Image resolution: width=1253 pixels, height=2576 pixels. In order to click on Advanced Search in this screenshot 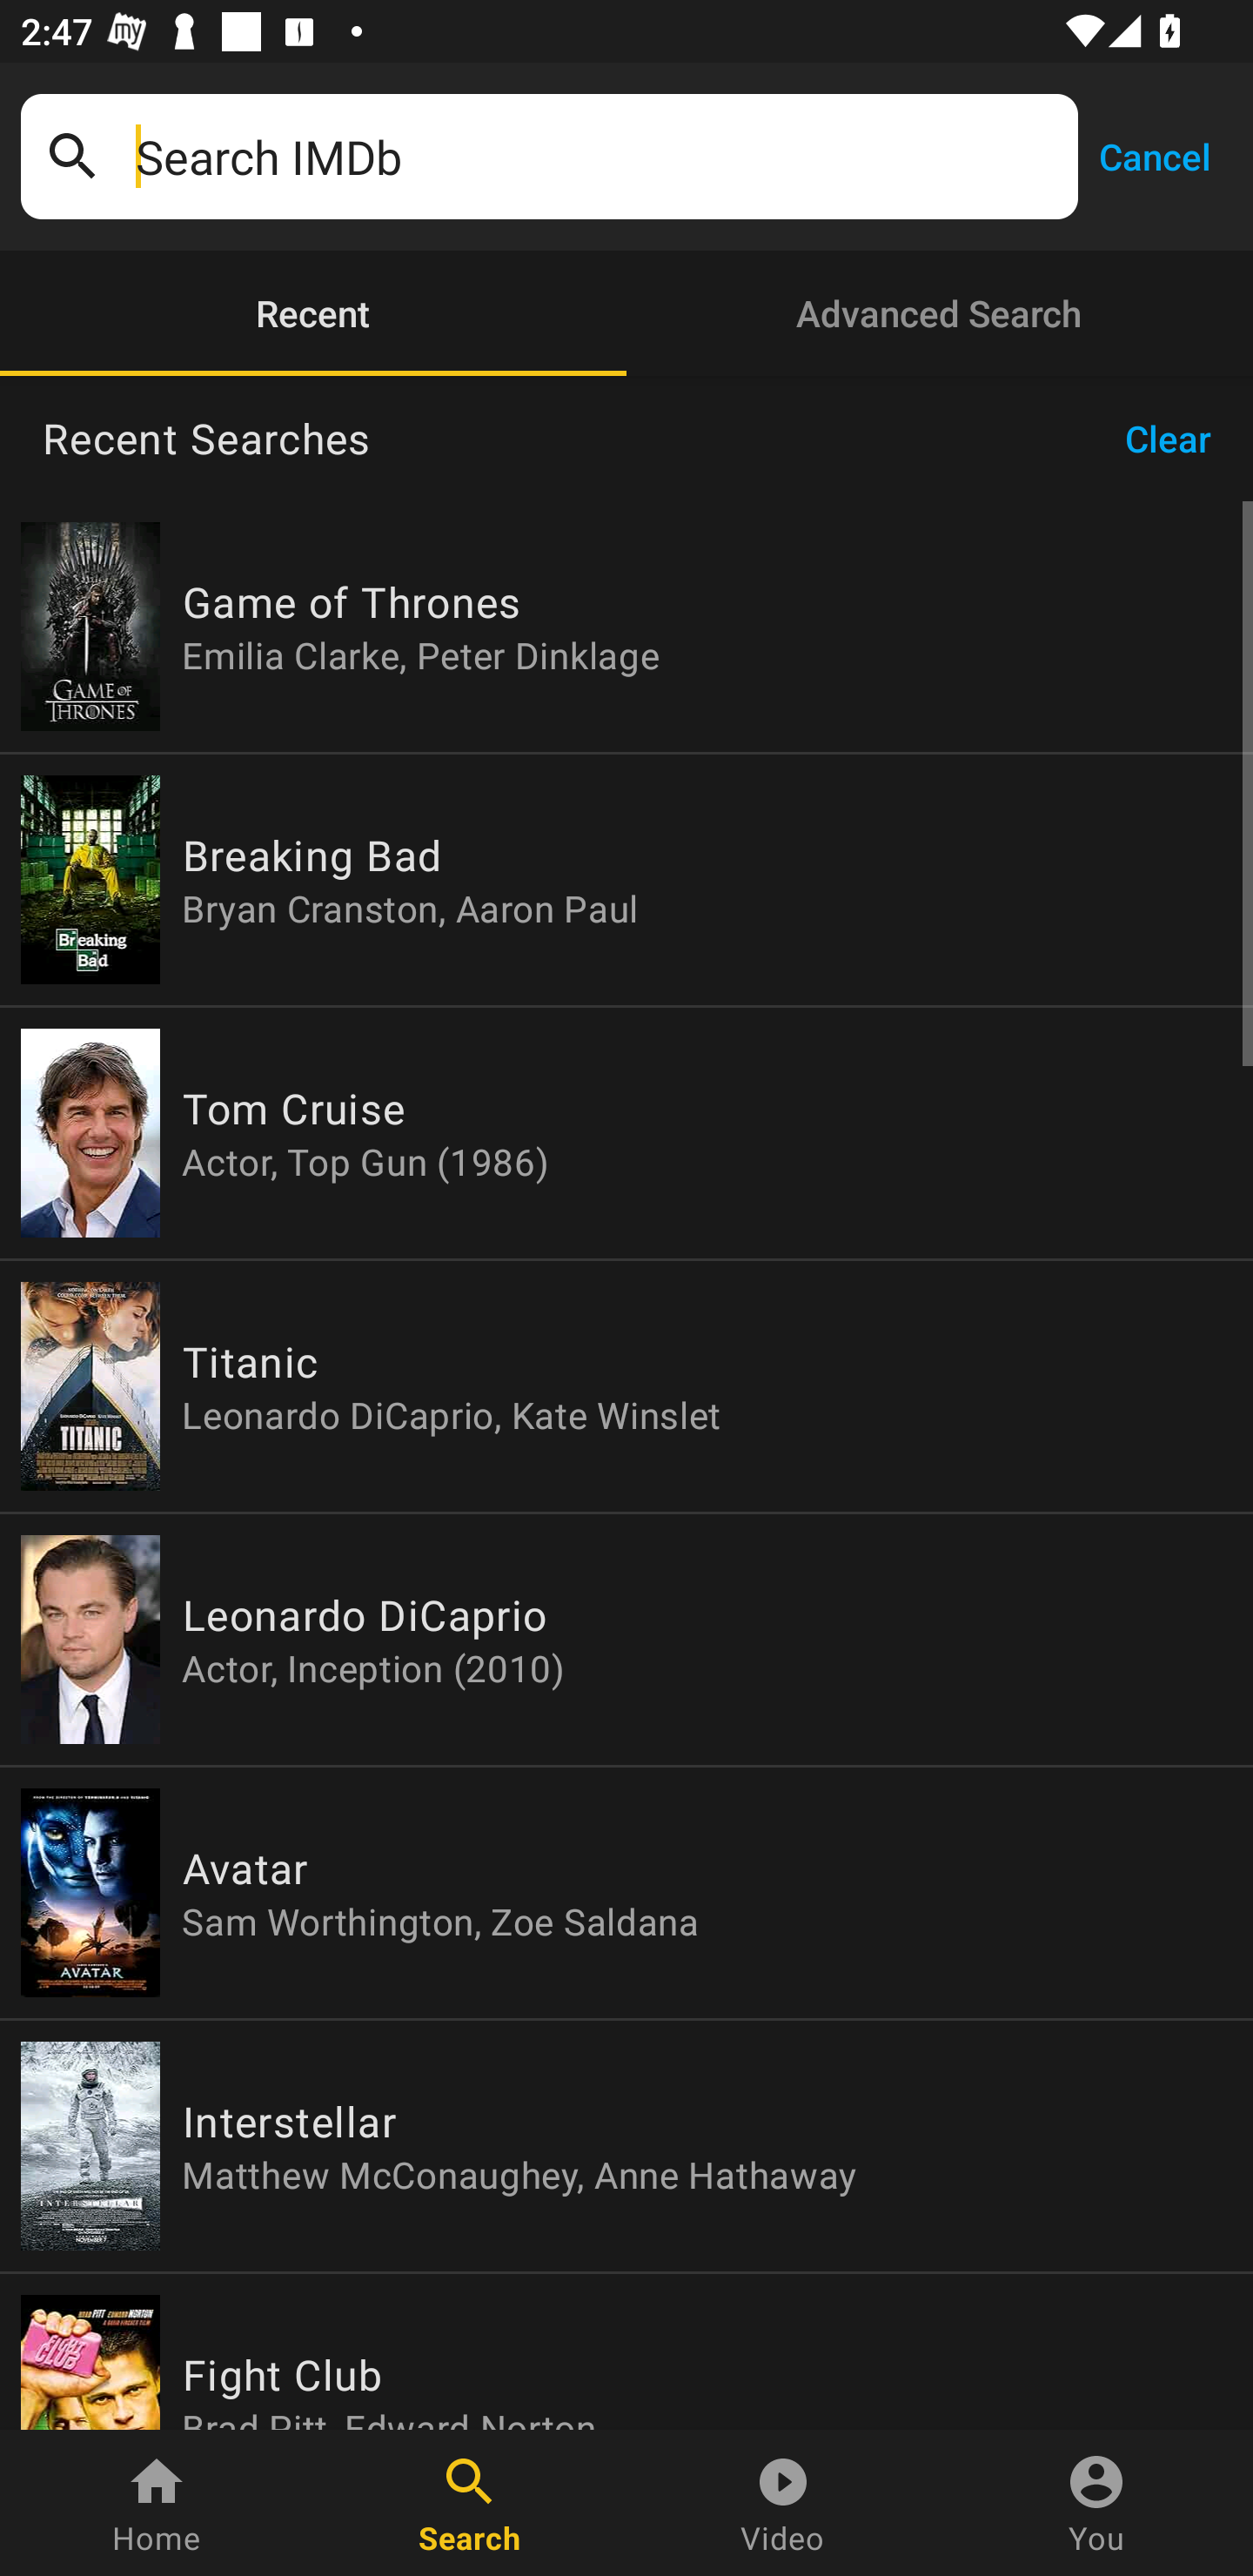, I will do `click(940, 313)`.